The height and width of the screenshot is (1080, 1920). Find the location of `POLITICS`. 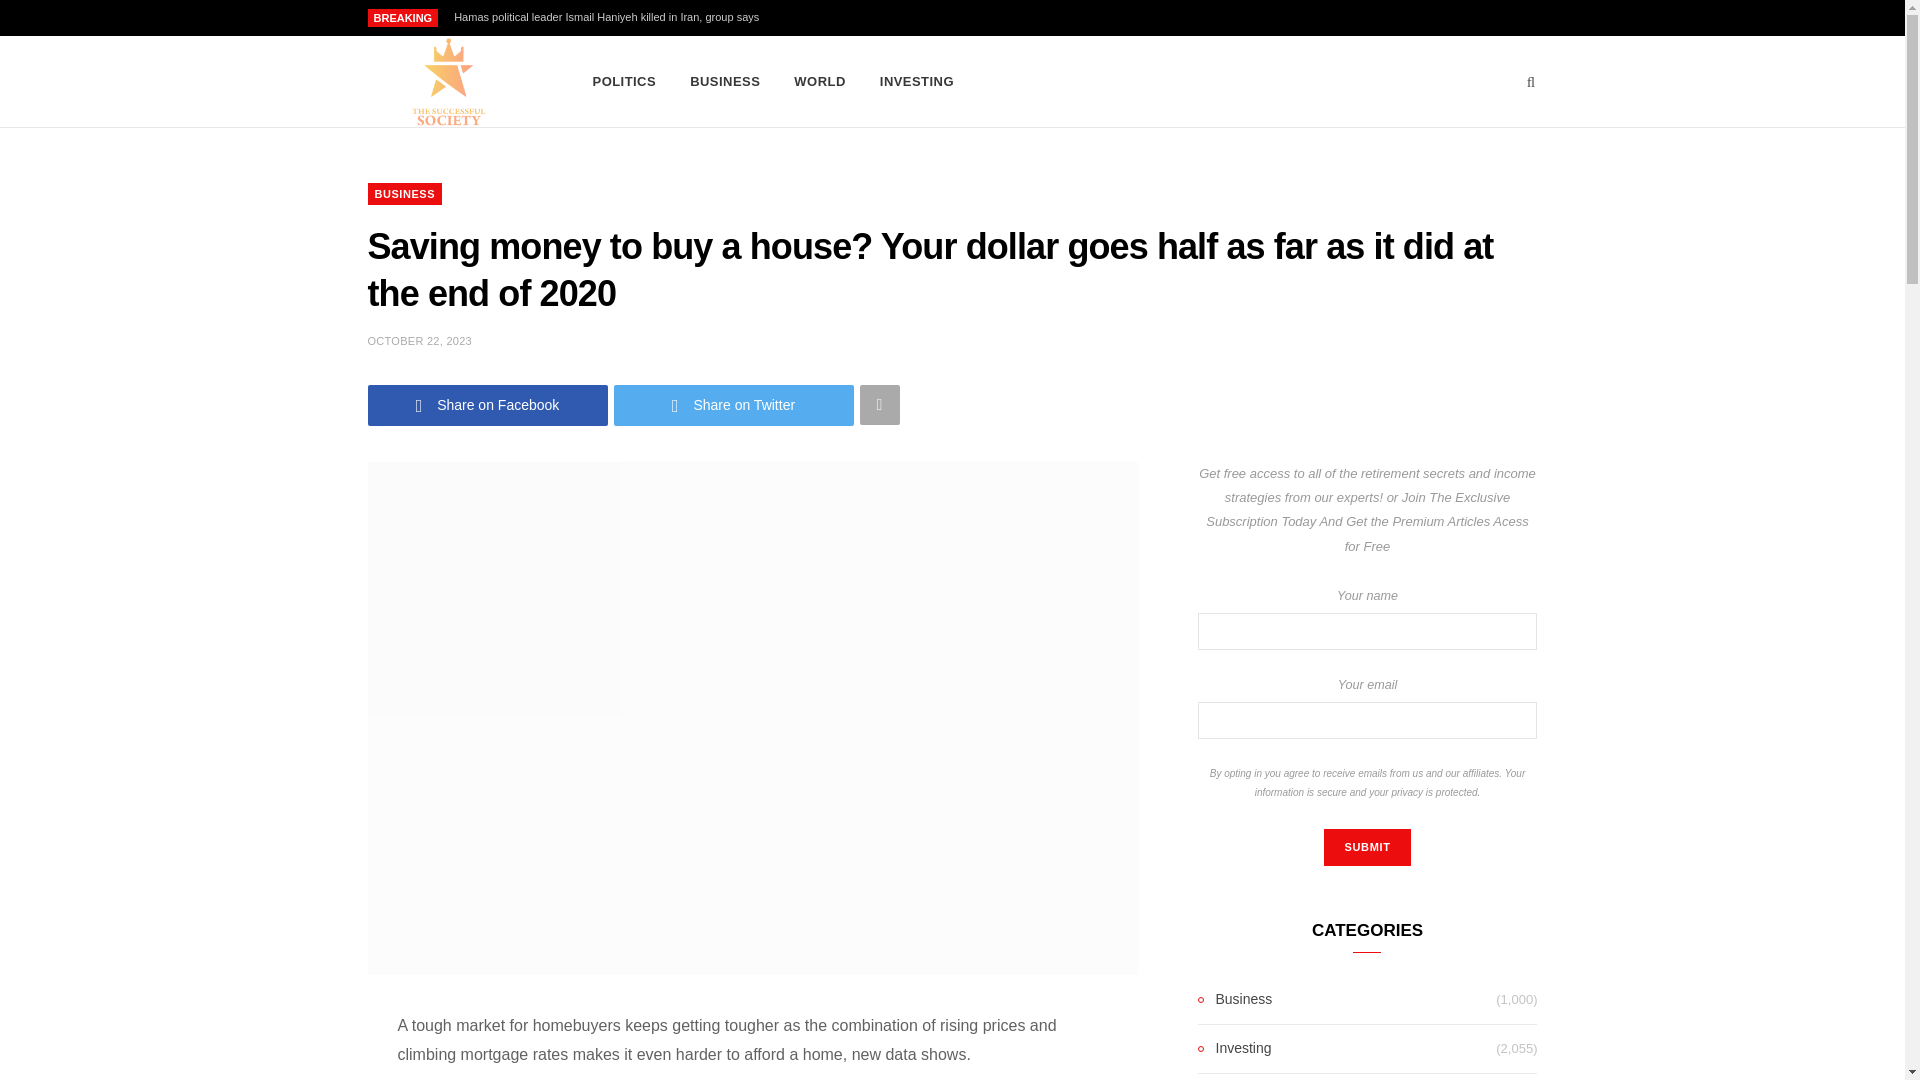

POLITICS is located at coordinates (624, 82).